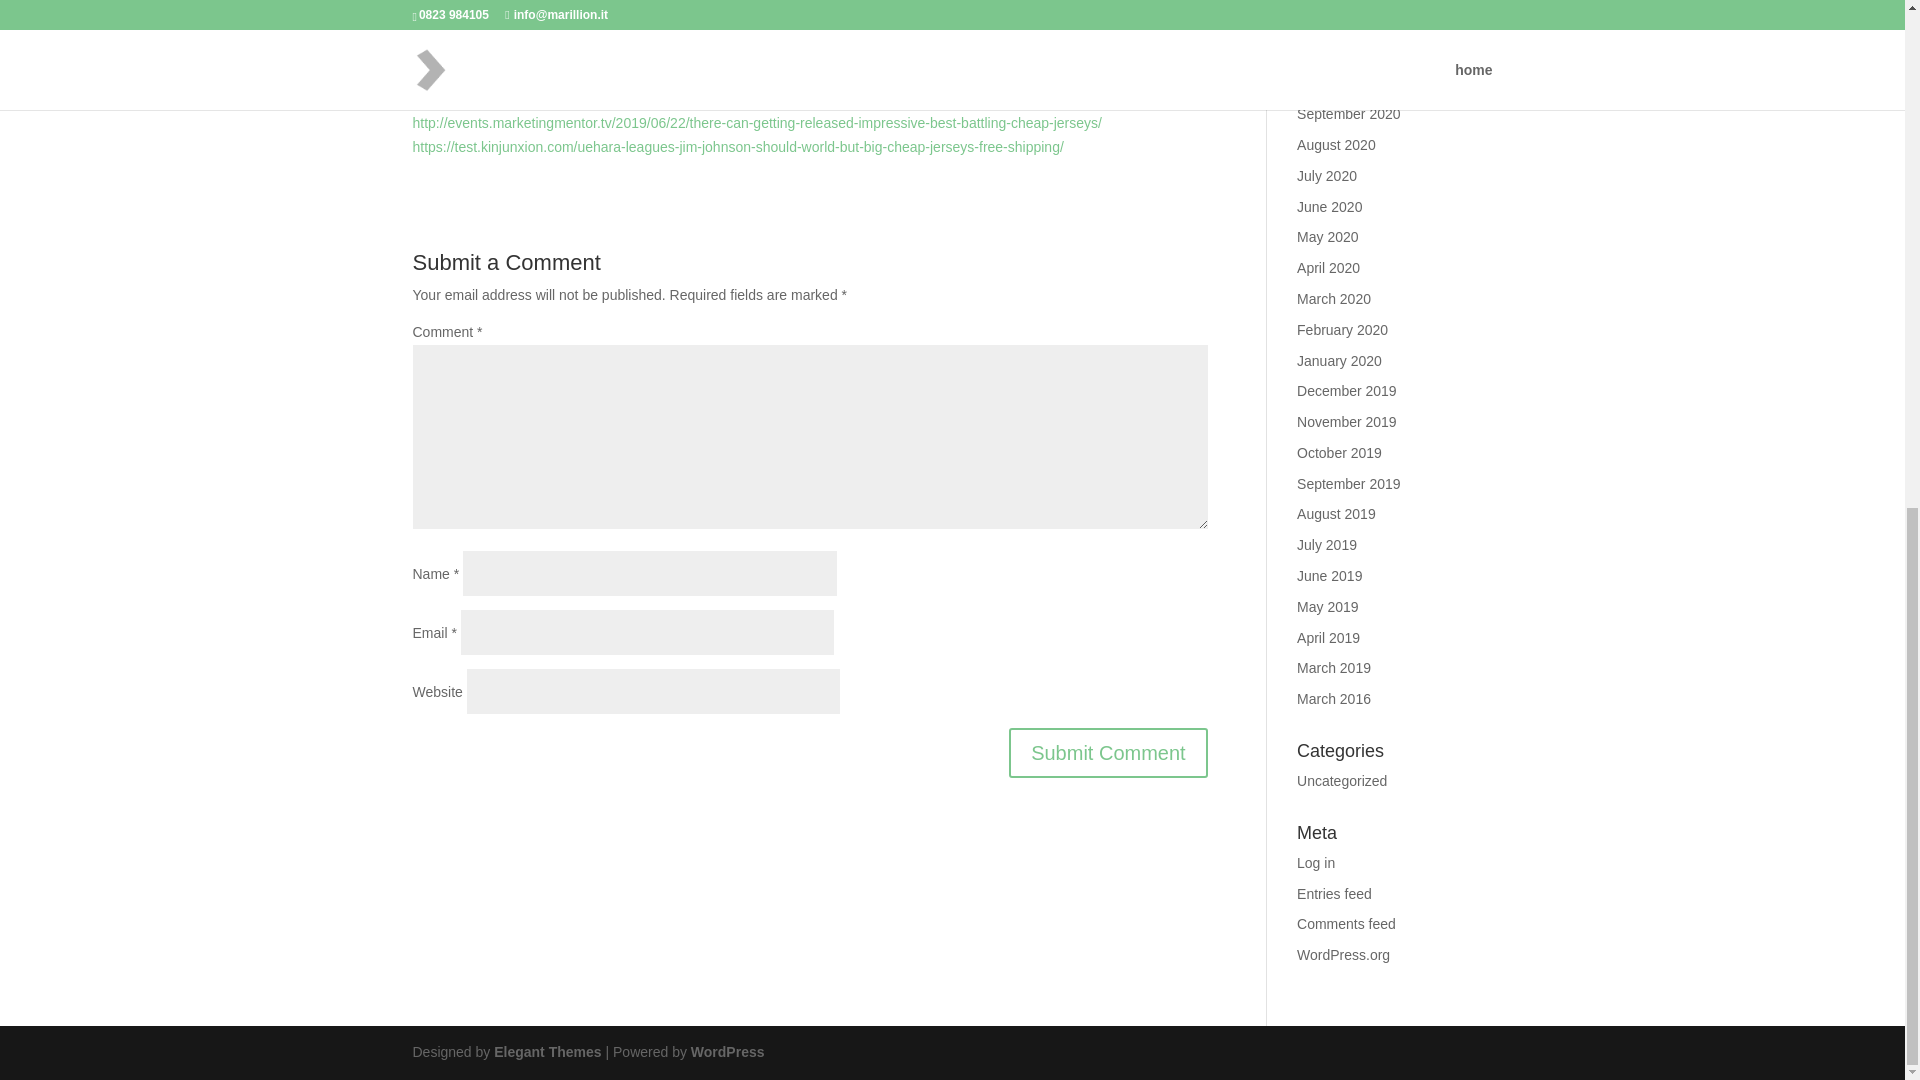  Describe the element at coordinates (546, 1052) in the screenshot. I see `Premium WordPress Themes` at that location.